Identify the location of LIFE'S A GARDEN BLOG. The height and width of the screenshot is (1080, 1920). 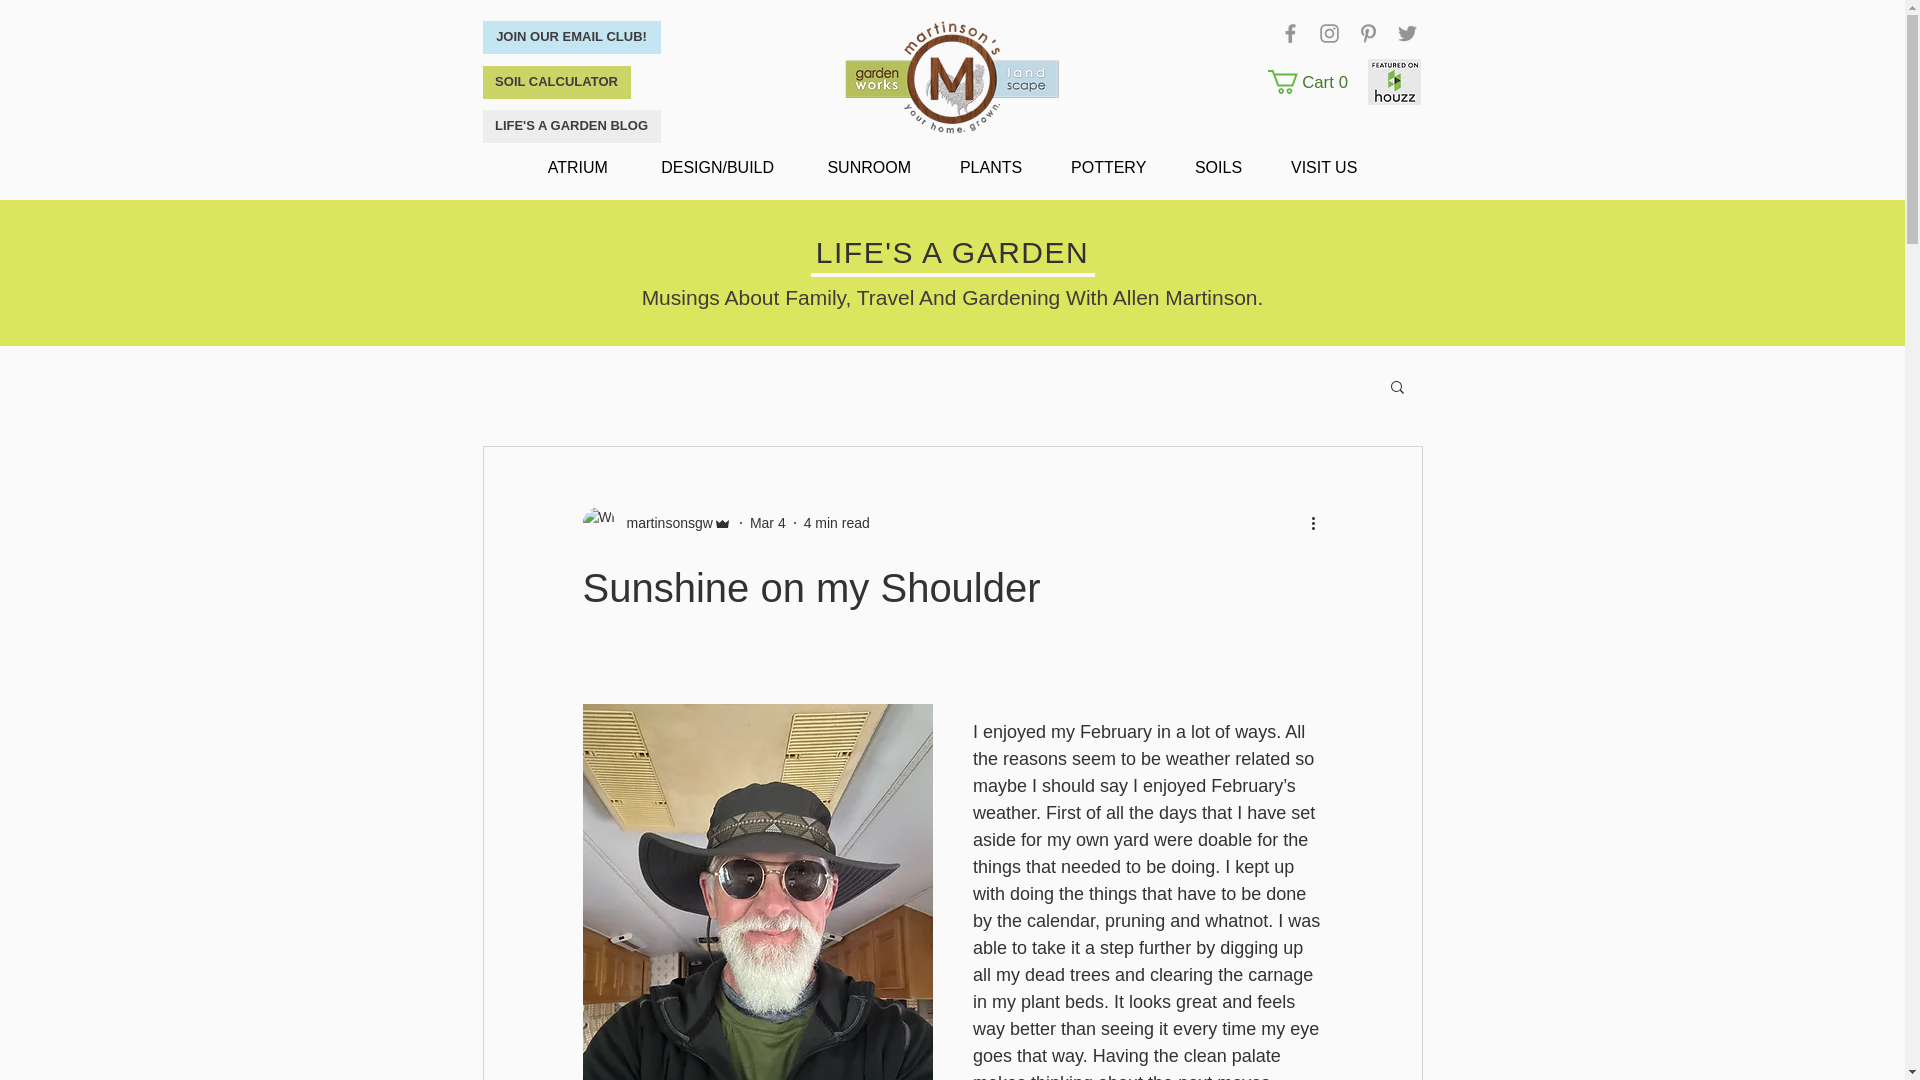
(570, 126).